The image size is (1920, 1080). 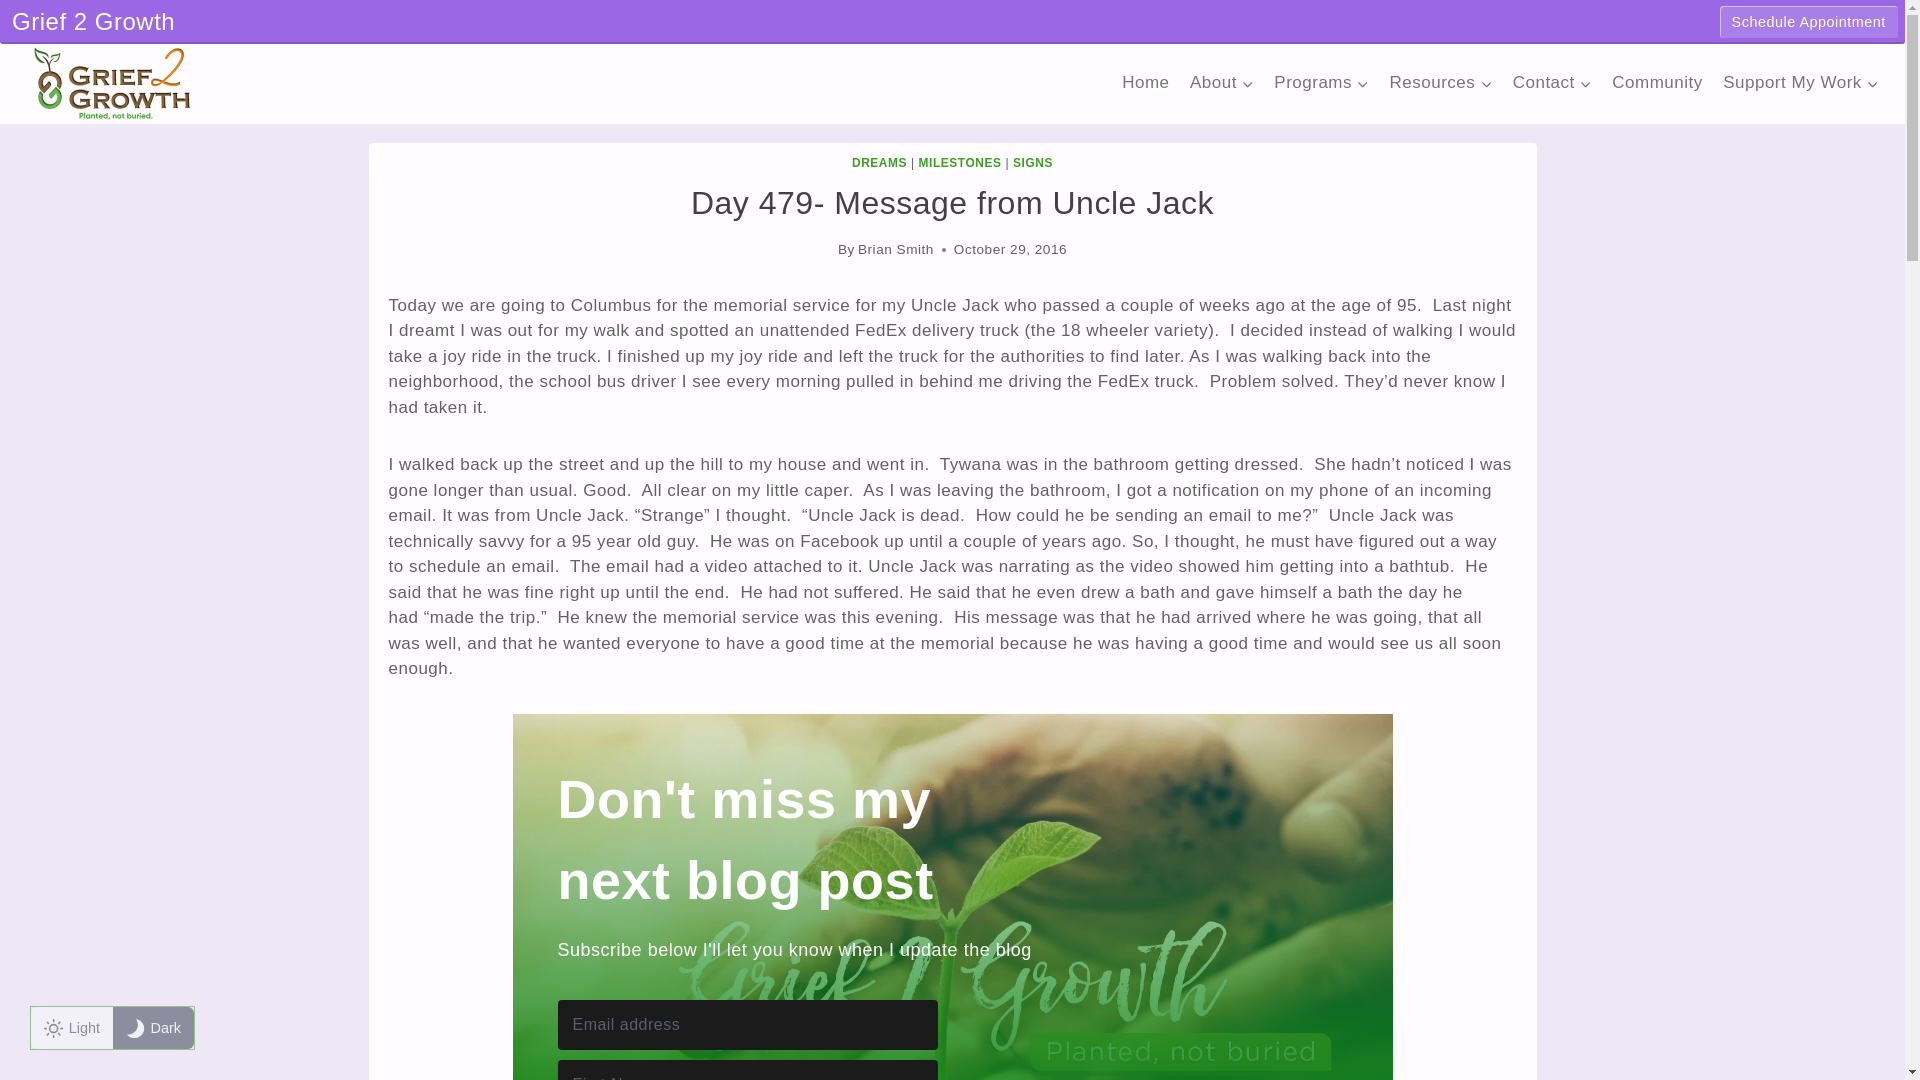 I want to click on DREAMS, so click(x=879, y=162).